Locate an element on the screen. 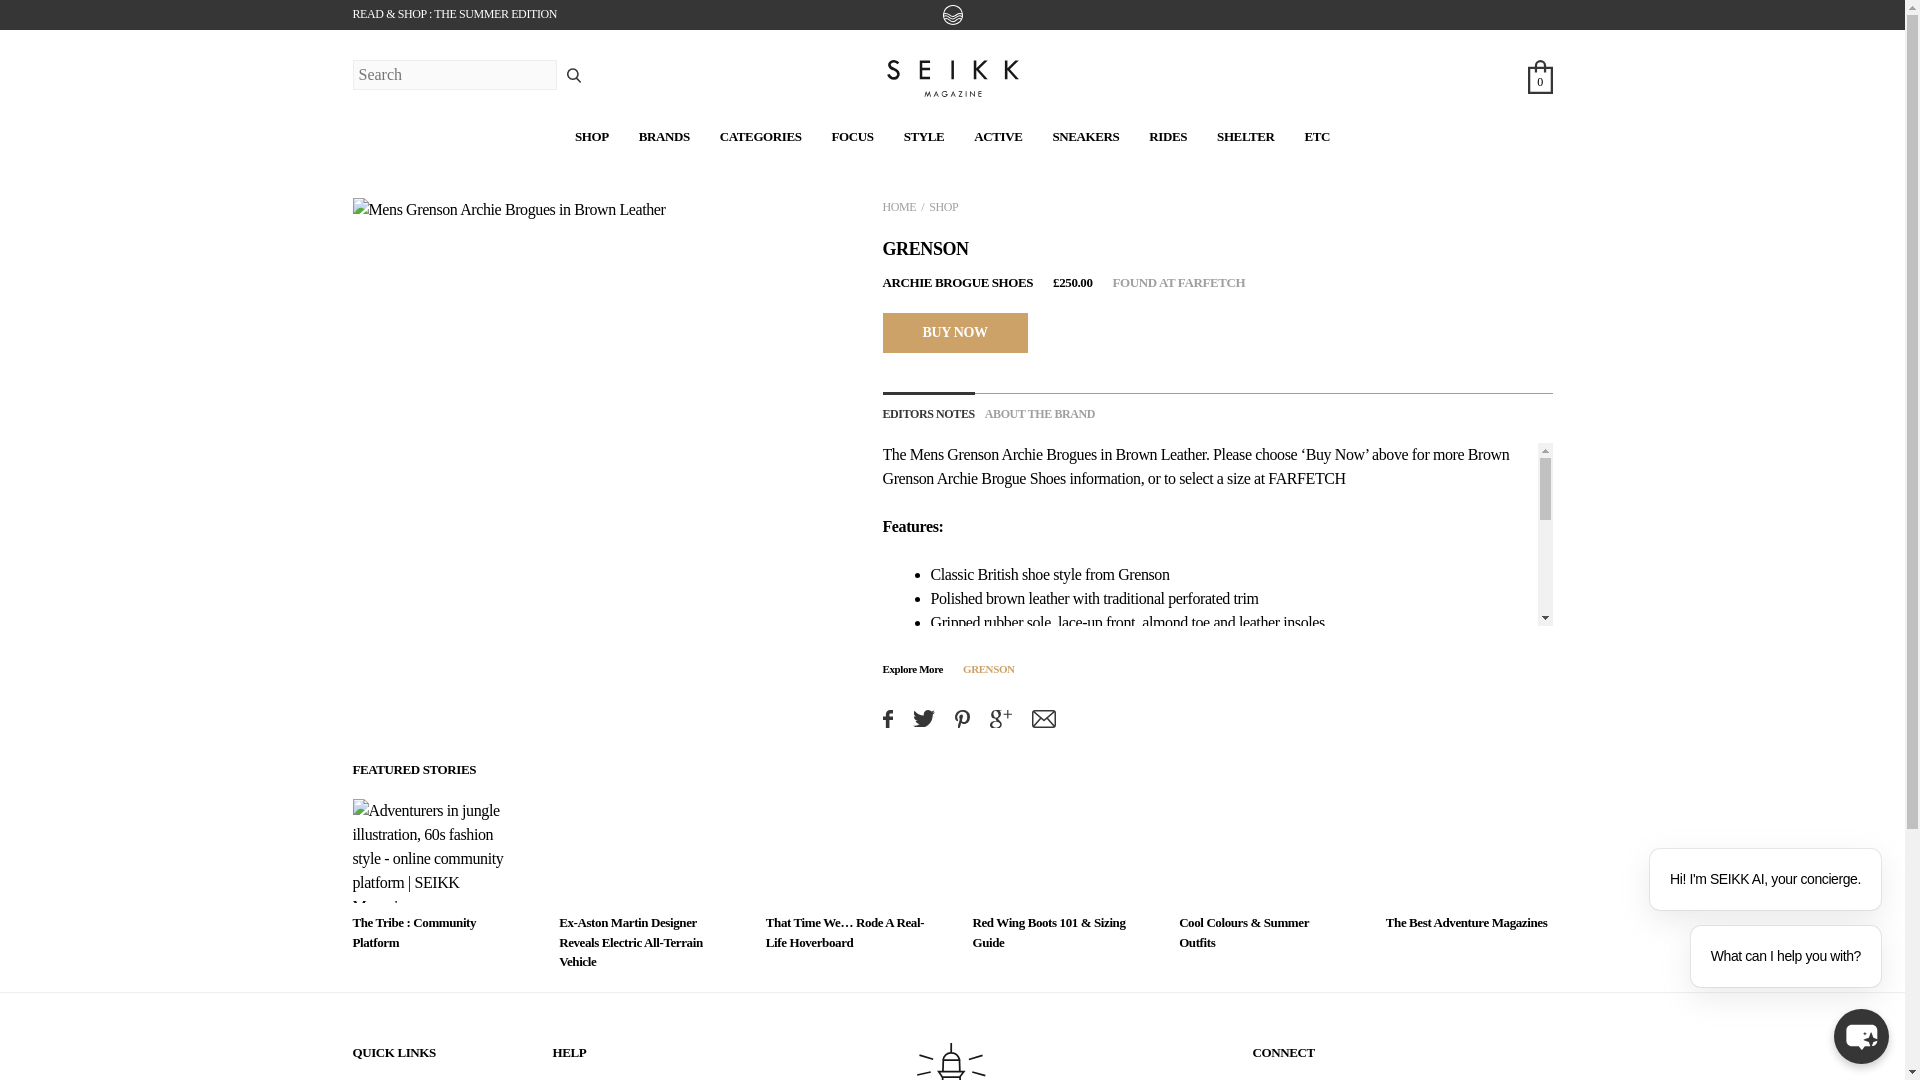  GRENSON is located at coordinates (989, 668).